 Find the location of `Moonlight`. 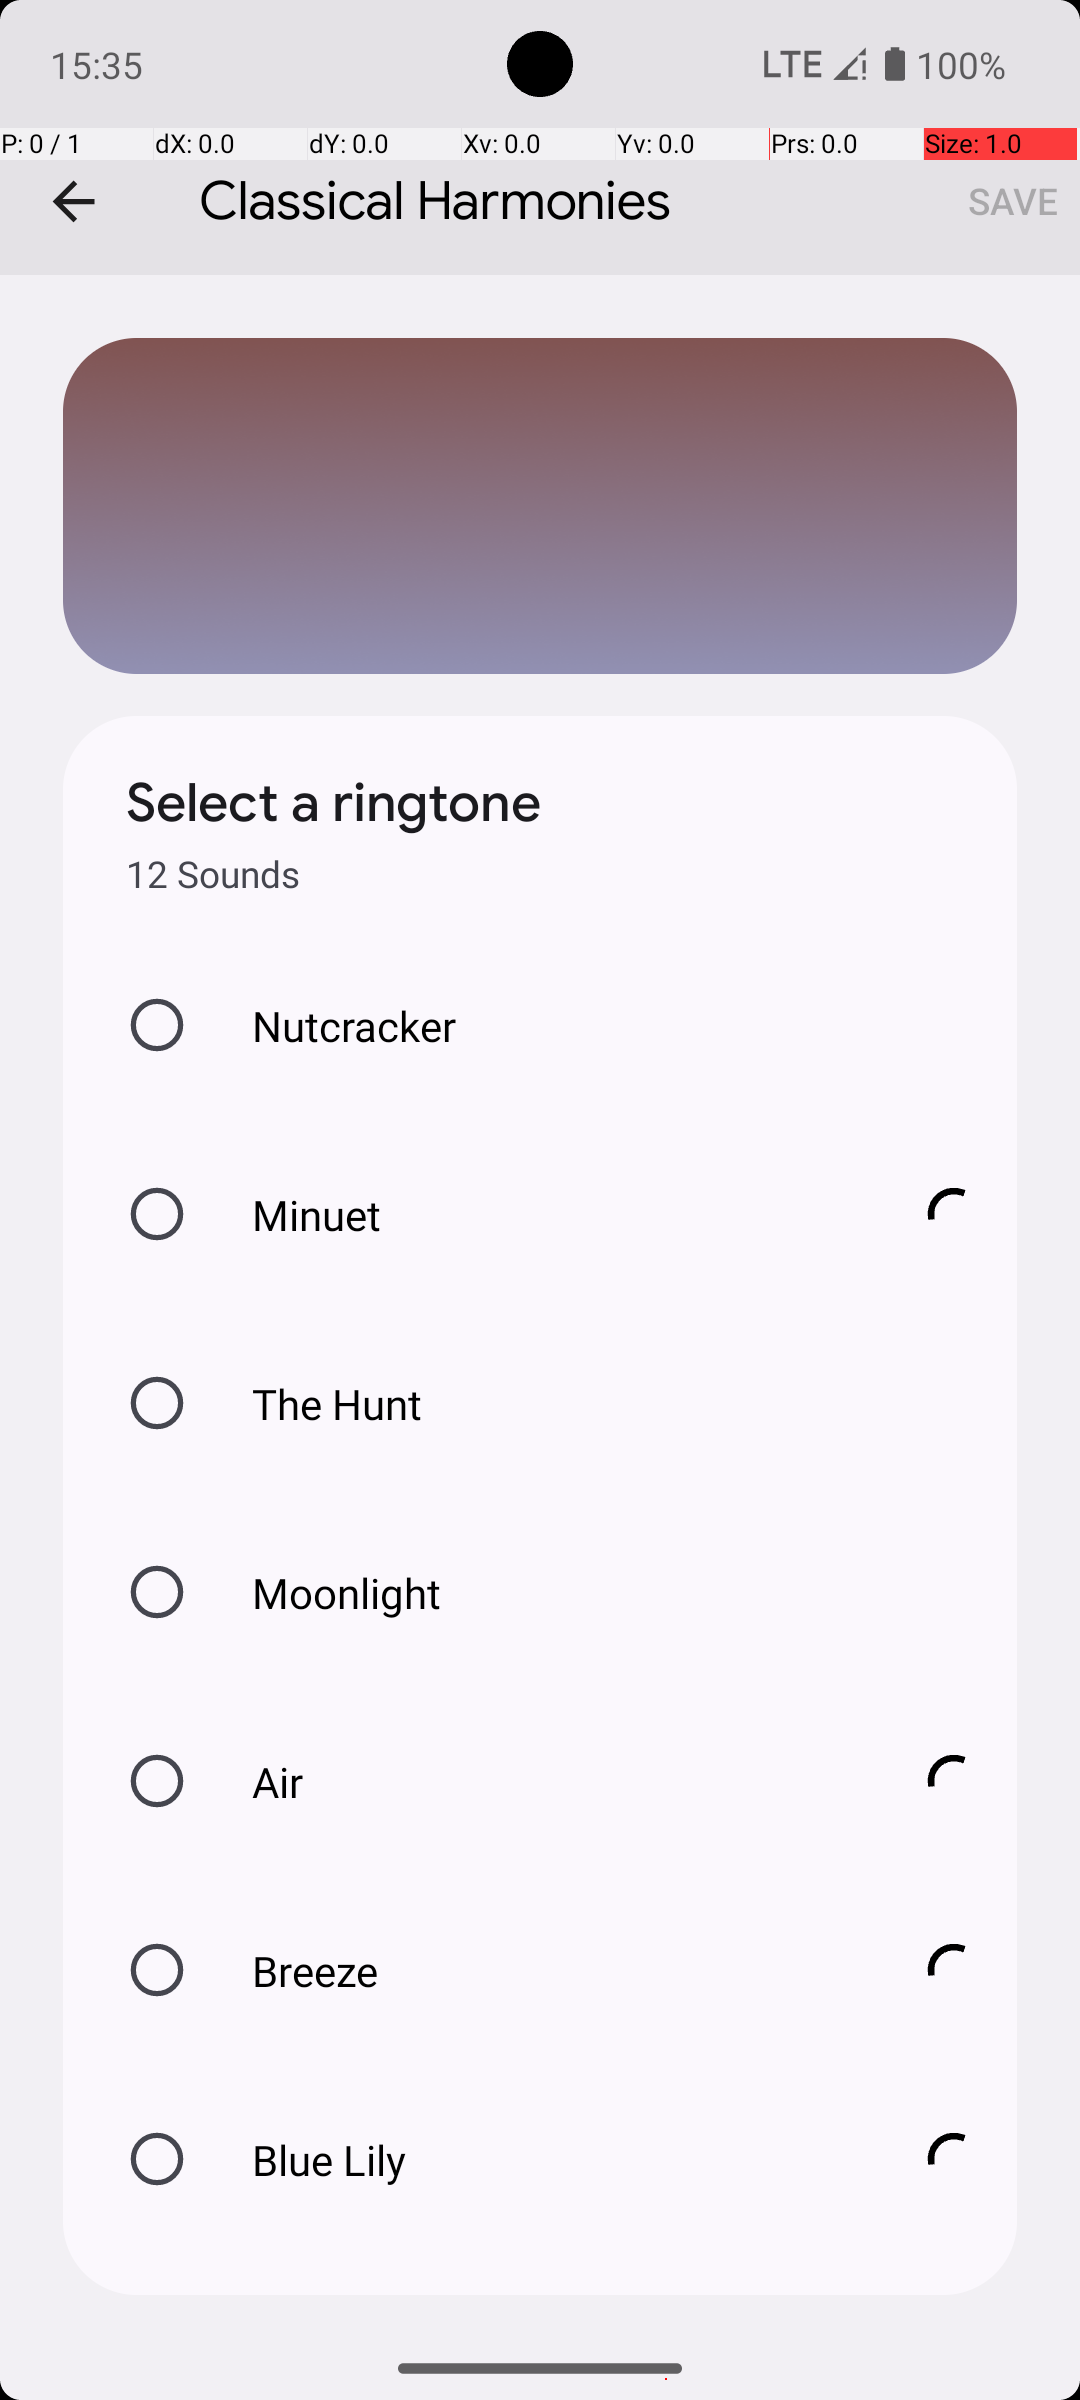

Moonlight is located at coordinates (326, 1592).